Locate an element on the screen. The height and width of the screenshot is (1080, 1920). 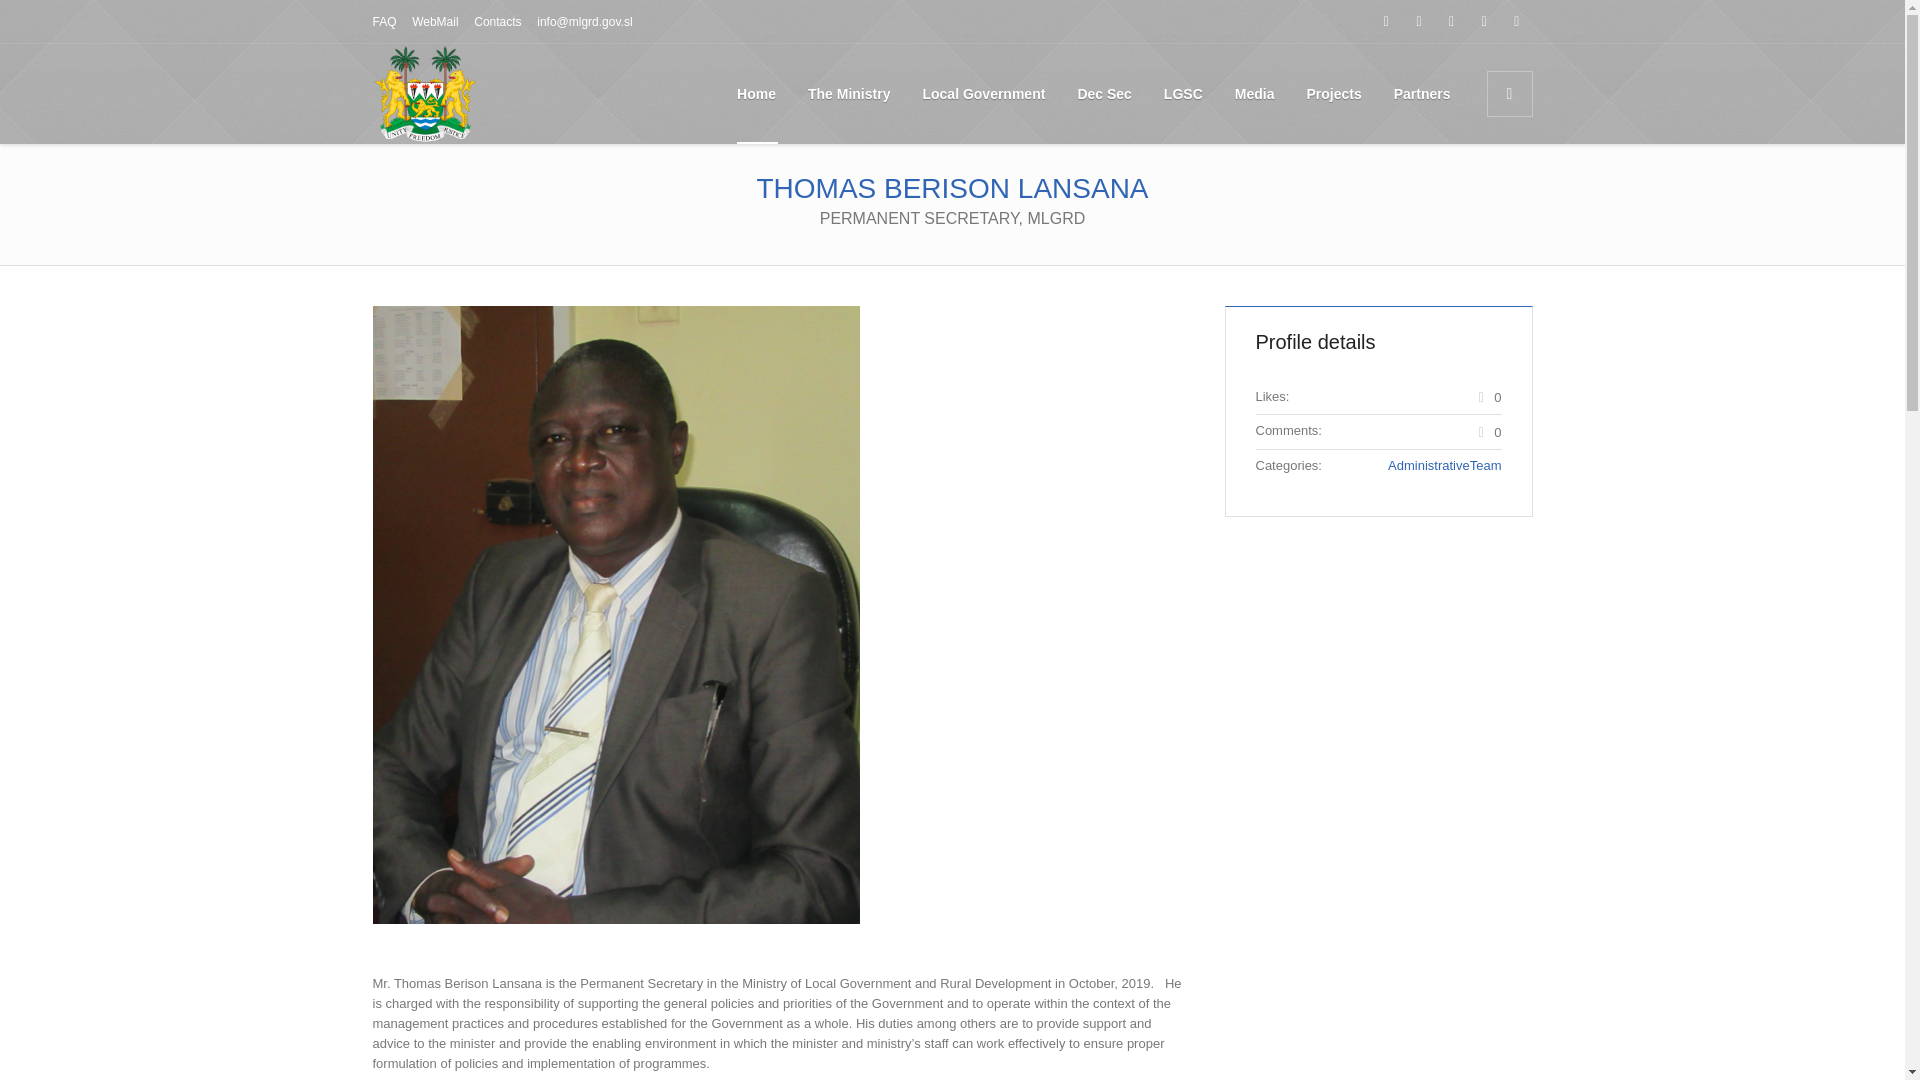
FAQ is located at coordinates (384, 22).